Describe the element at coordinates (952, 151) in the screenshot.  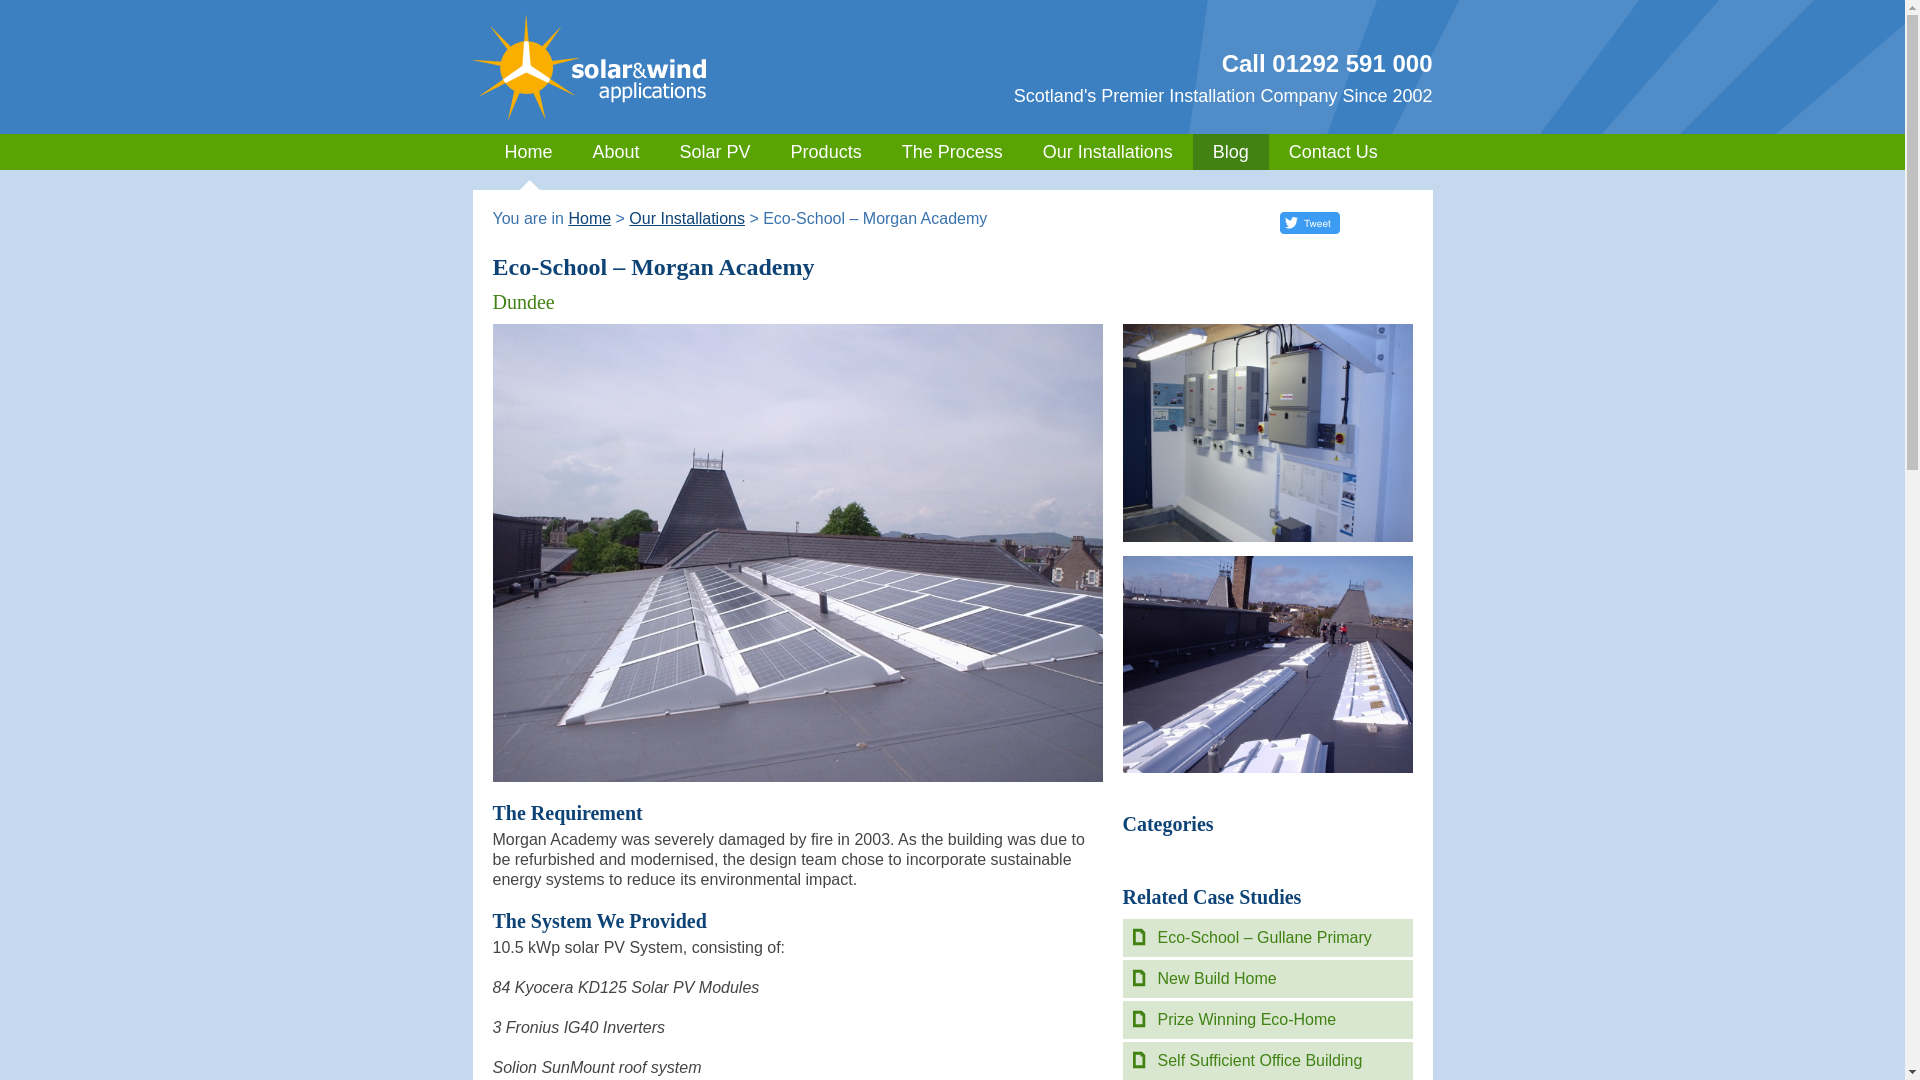
I see `The Process` at that location.